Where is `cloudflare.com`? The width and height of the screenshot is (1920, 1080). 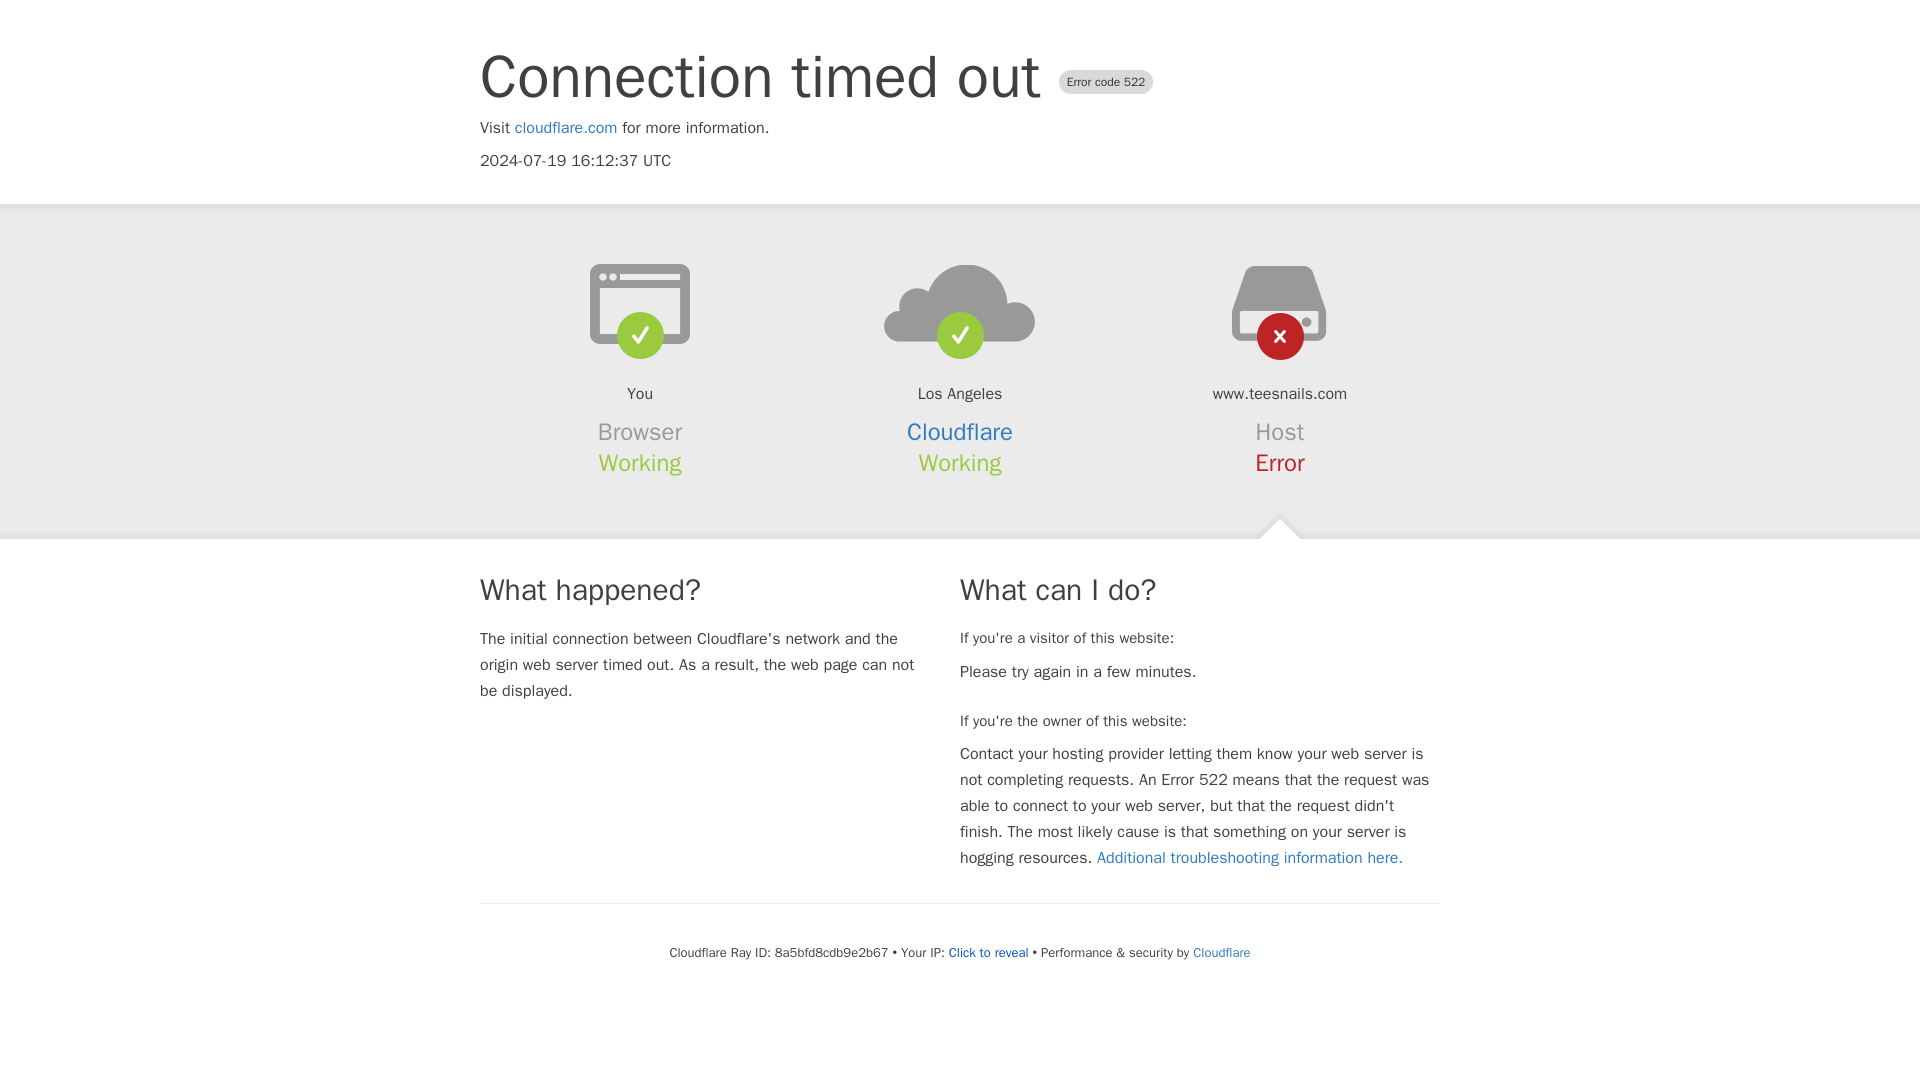
cloudflare.com is located at coordinates (566, 128).